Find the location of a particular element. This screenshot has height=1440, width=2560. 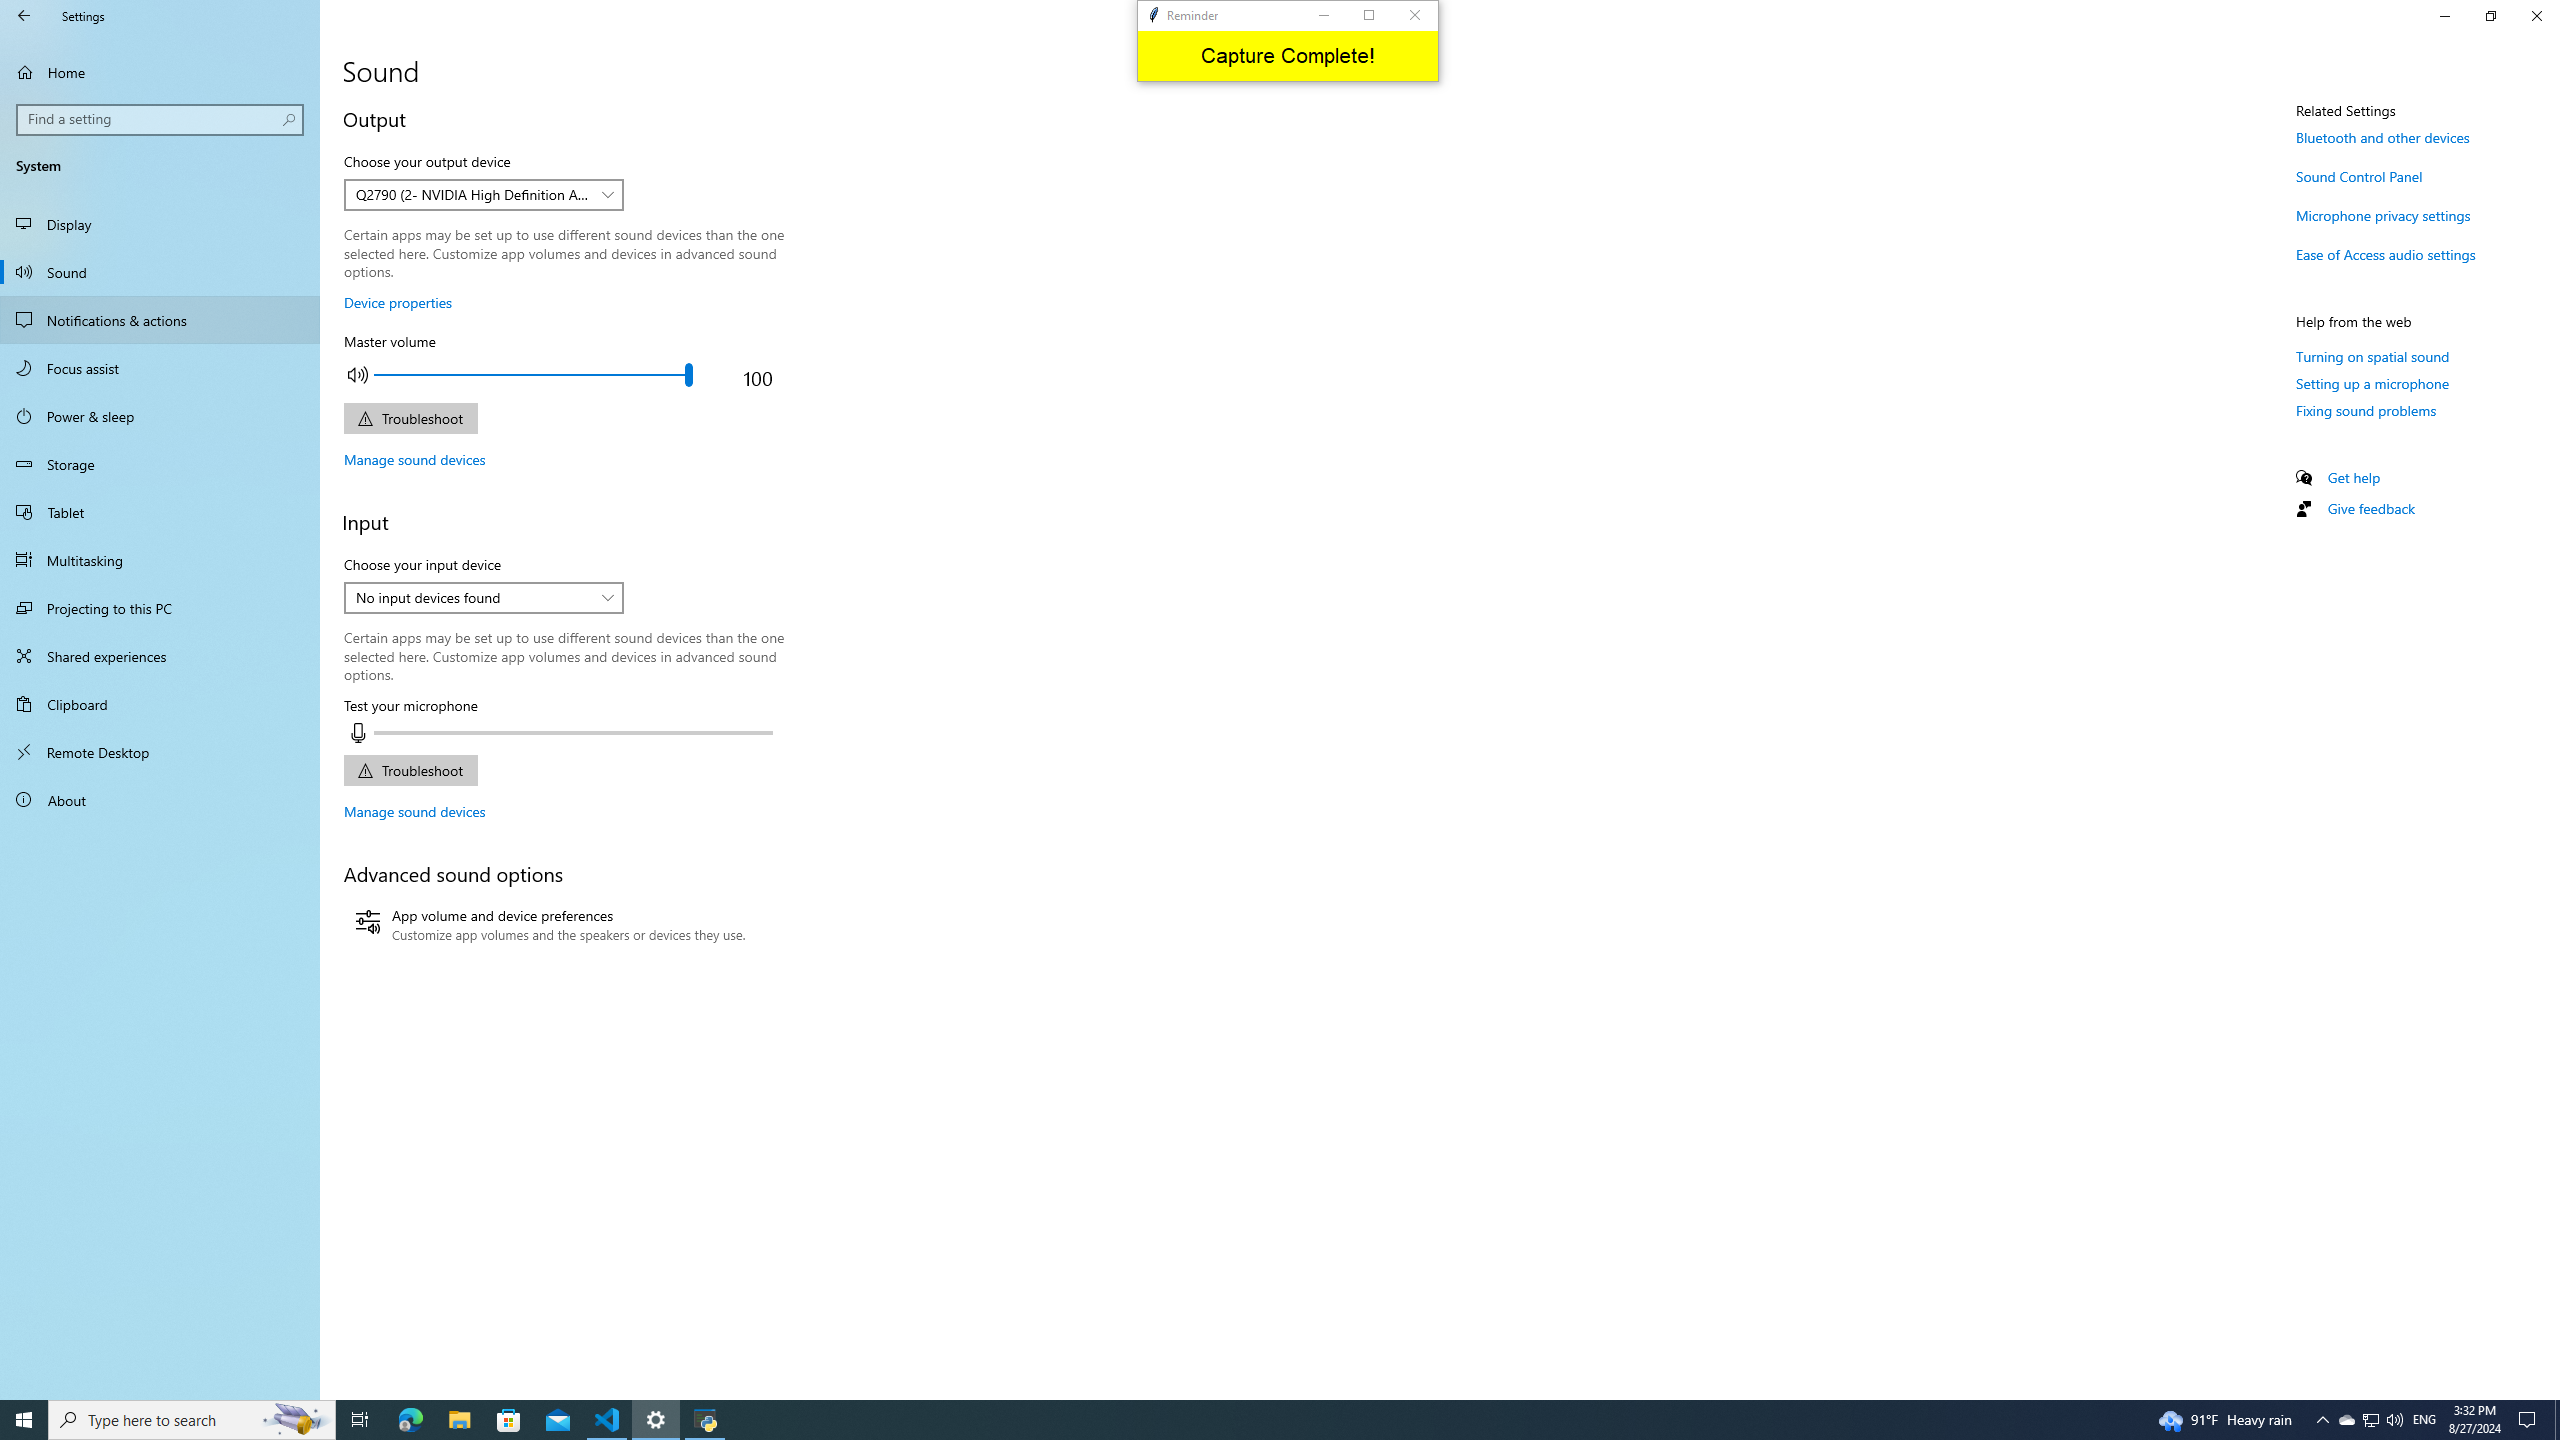

Shared experiences is located at coordinates (160, 656).